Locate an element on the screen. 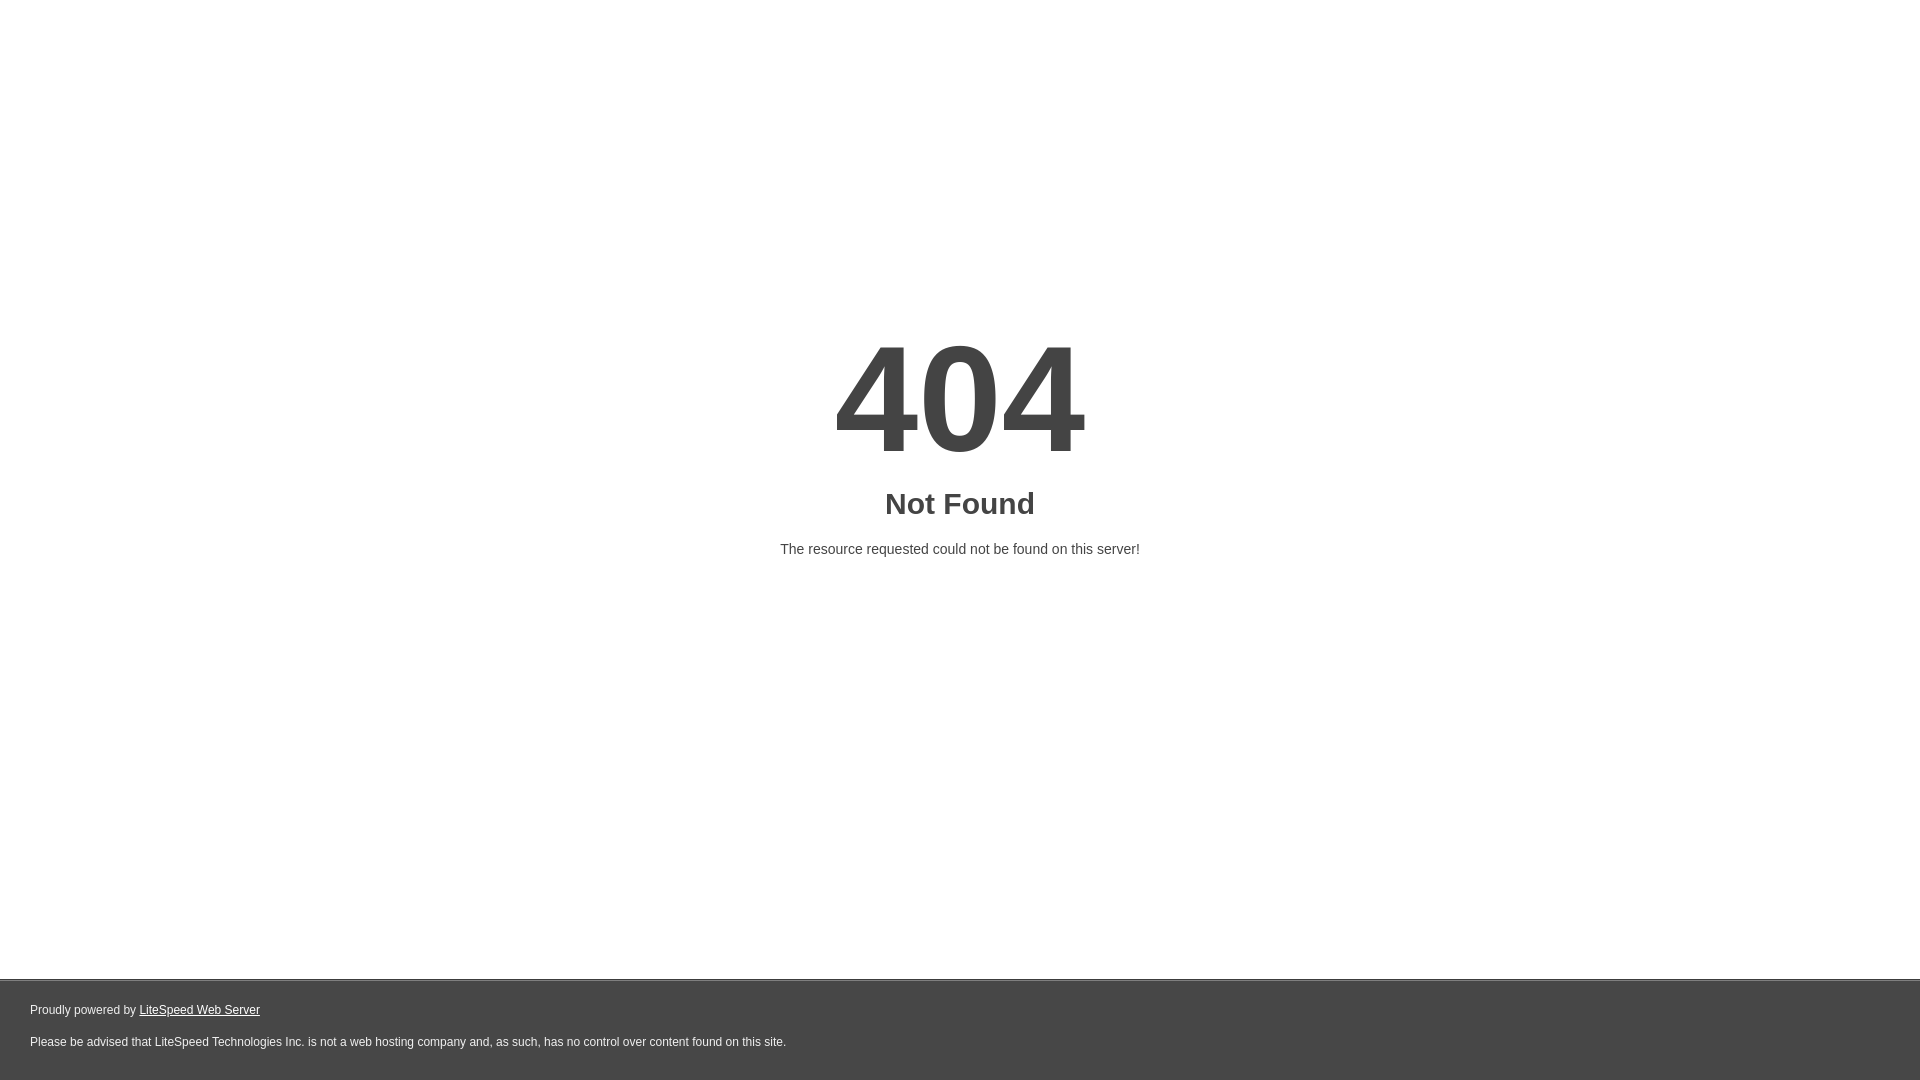  LiteSpeed Web Server is located at coordinates (200, 1010).